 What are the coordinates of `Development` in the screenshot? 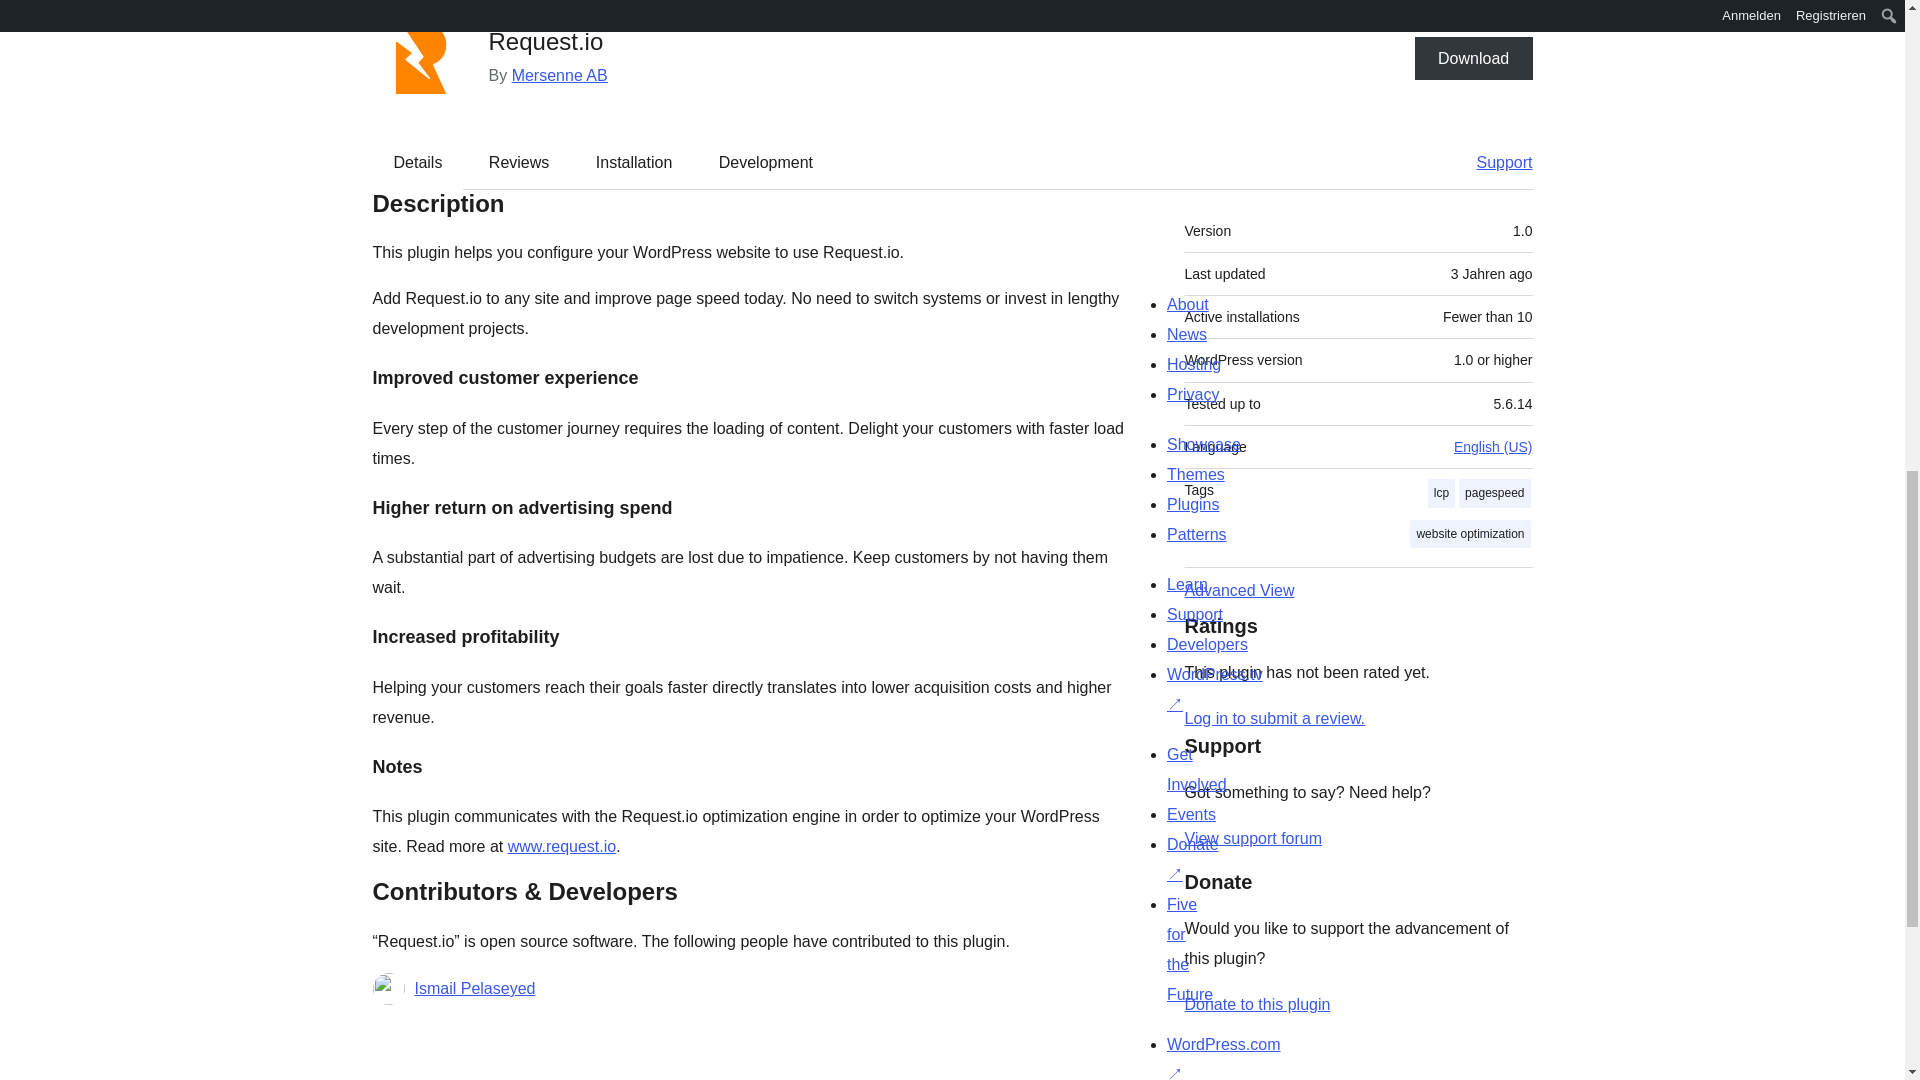 It's located at (766, 162).